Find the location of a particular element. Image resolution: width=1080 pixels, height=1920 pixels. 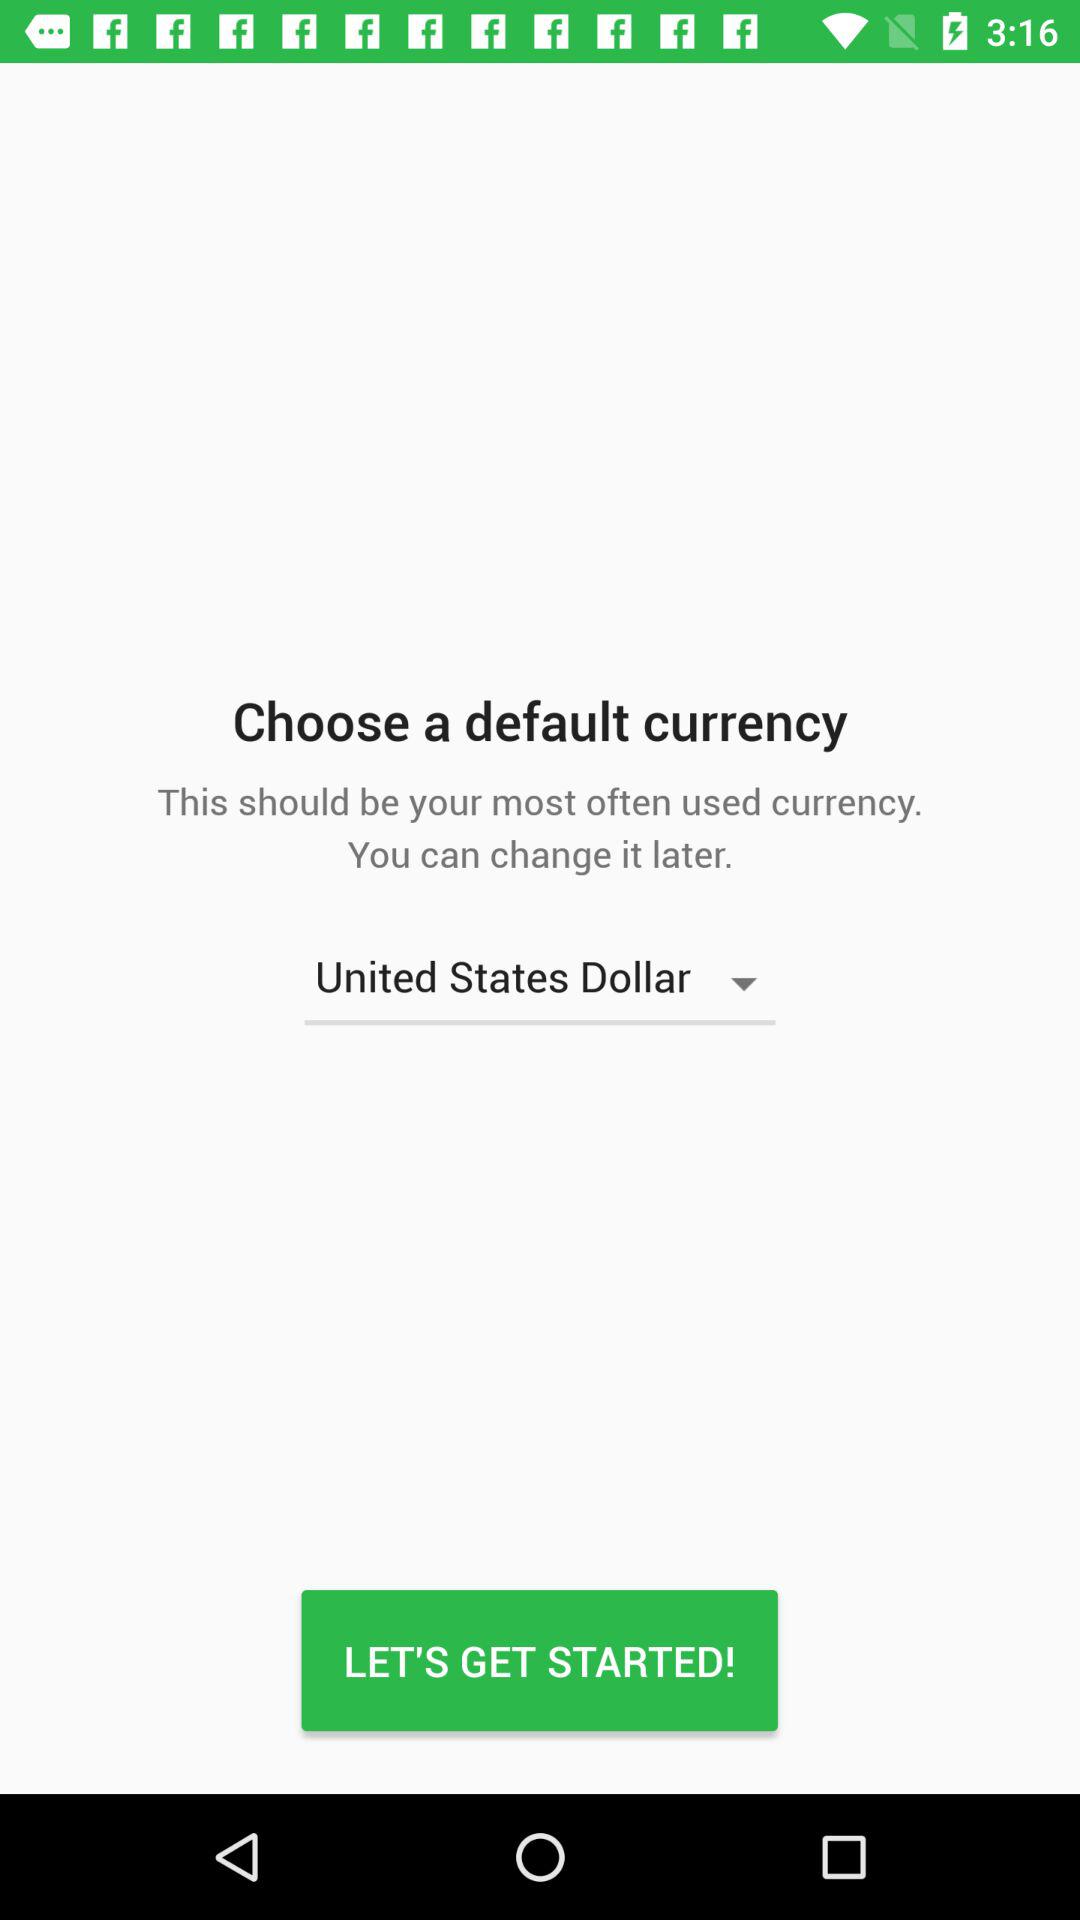

open item above the let s get is located at coordinates (540, 983).